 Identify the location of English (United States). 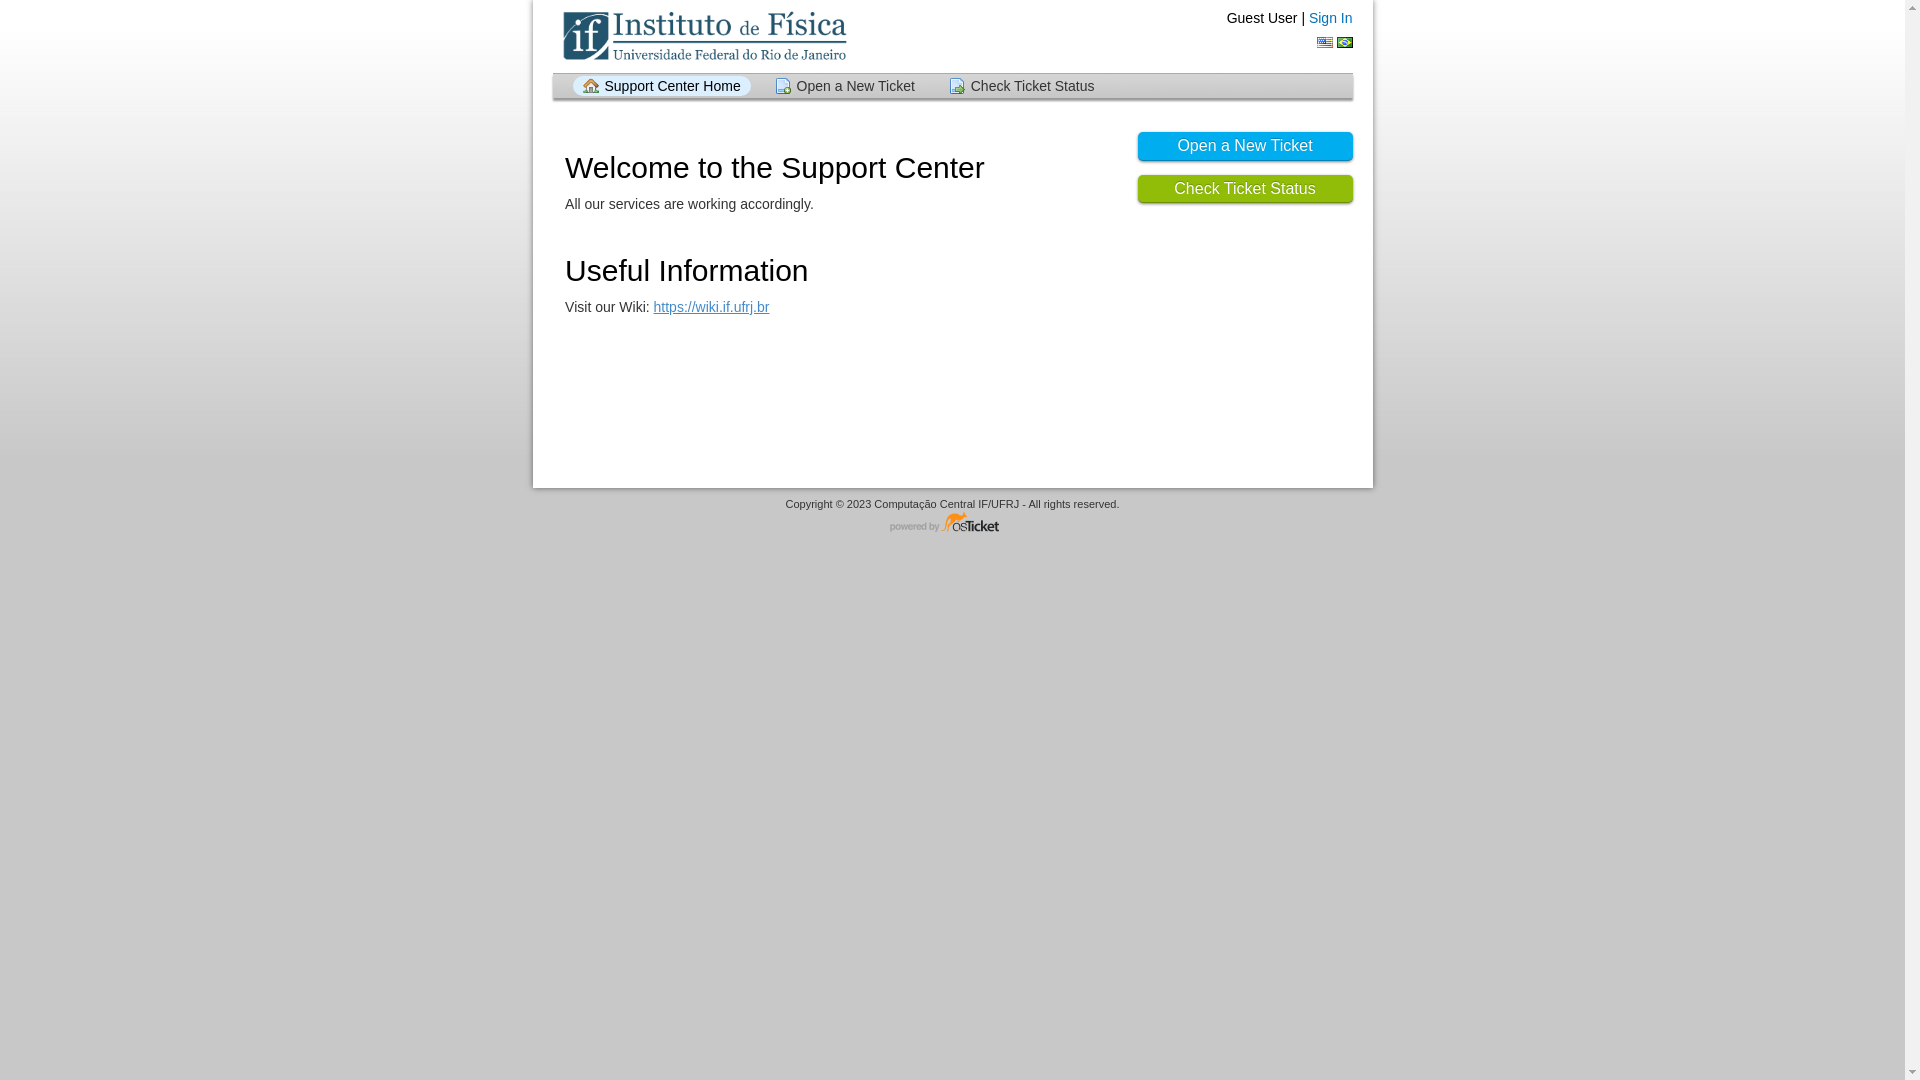
(1325, 42).